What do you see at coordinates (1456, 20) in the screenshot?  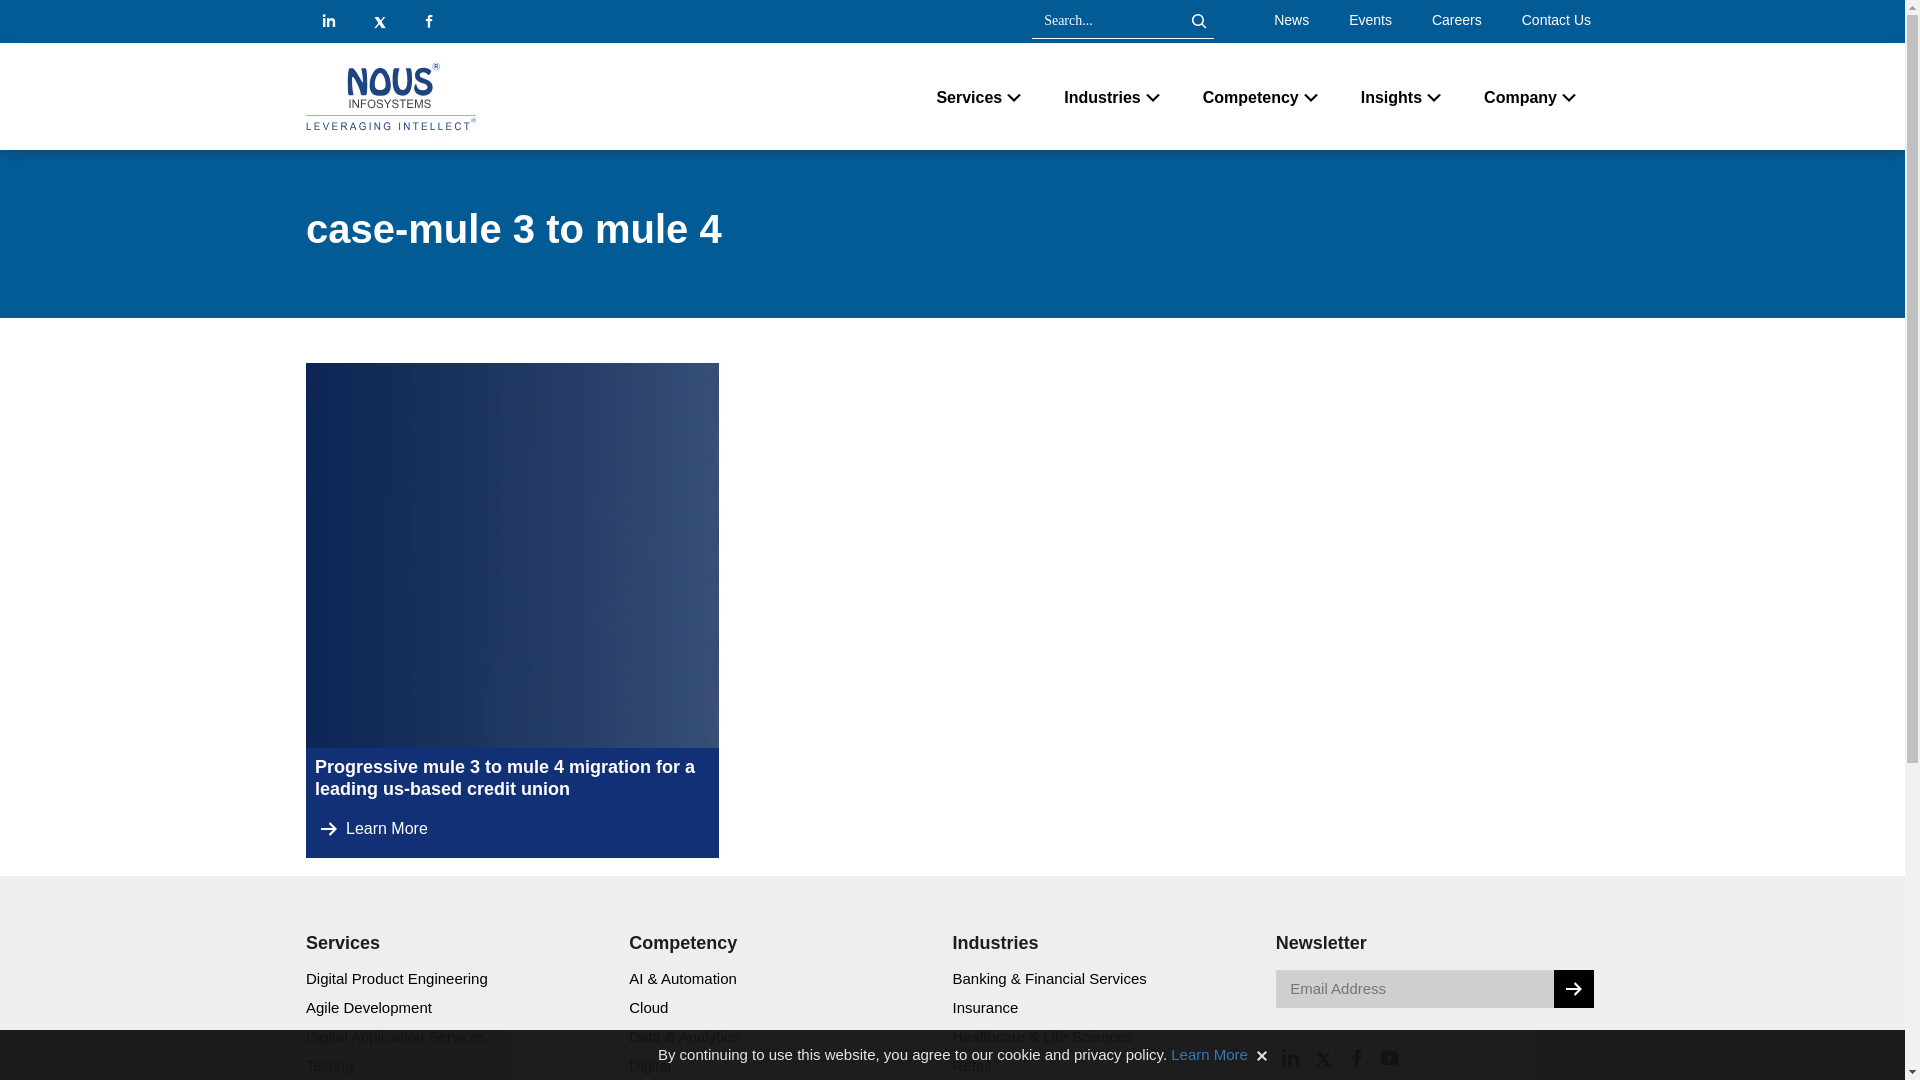 I see `Careers` at bounding box center [1456, 20].